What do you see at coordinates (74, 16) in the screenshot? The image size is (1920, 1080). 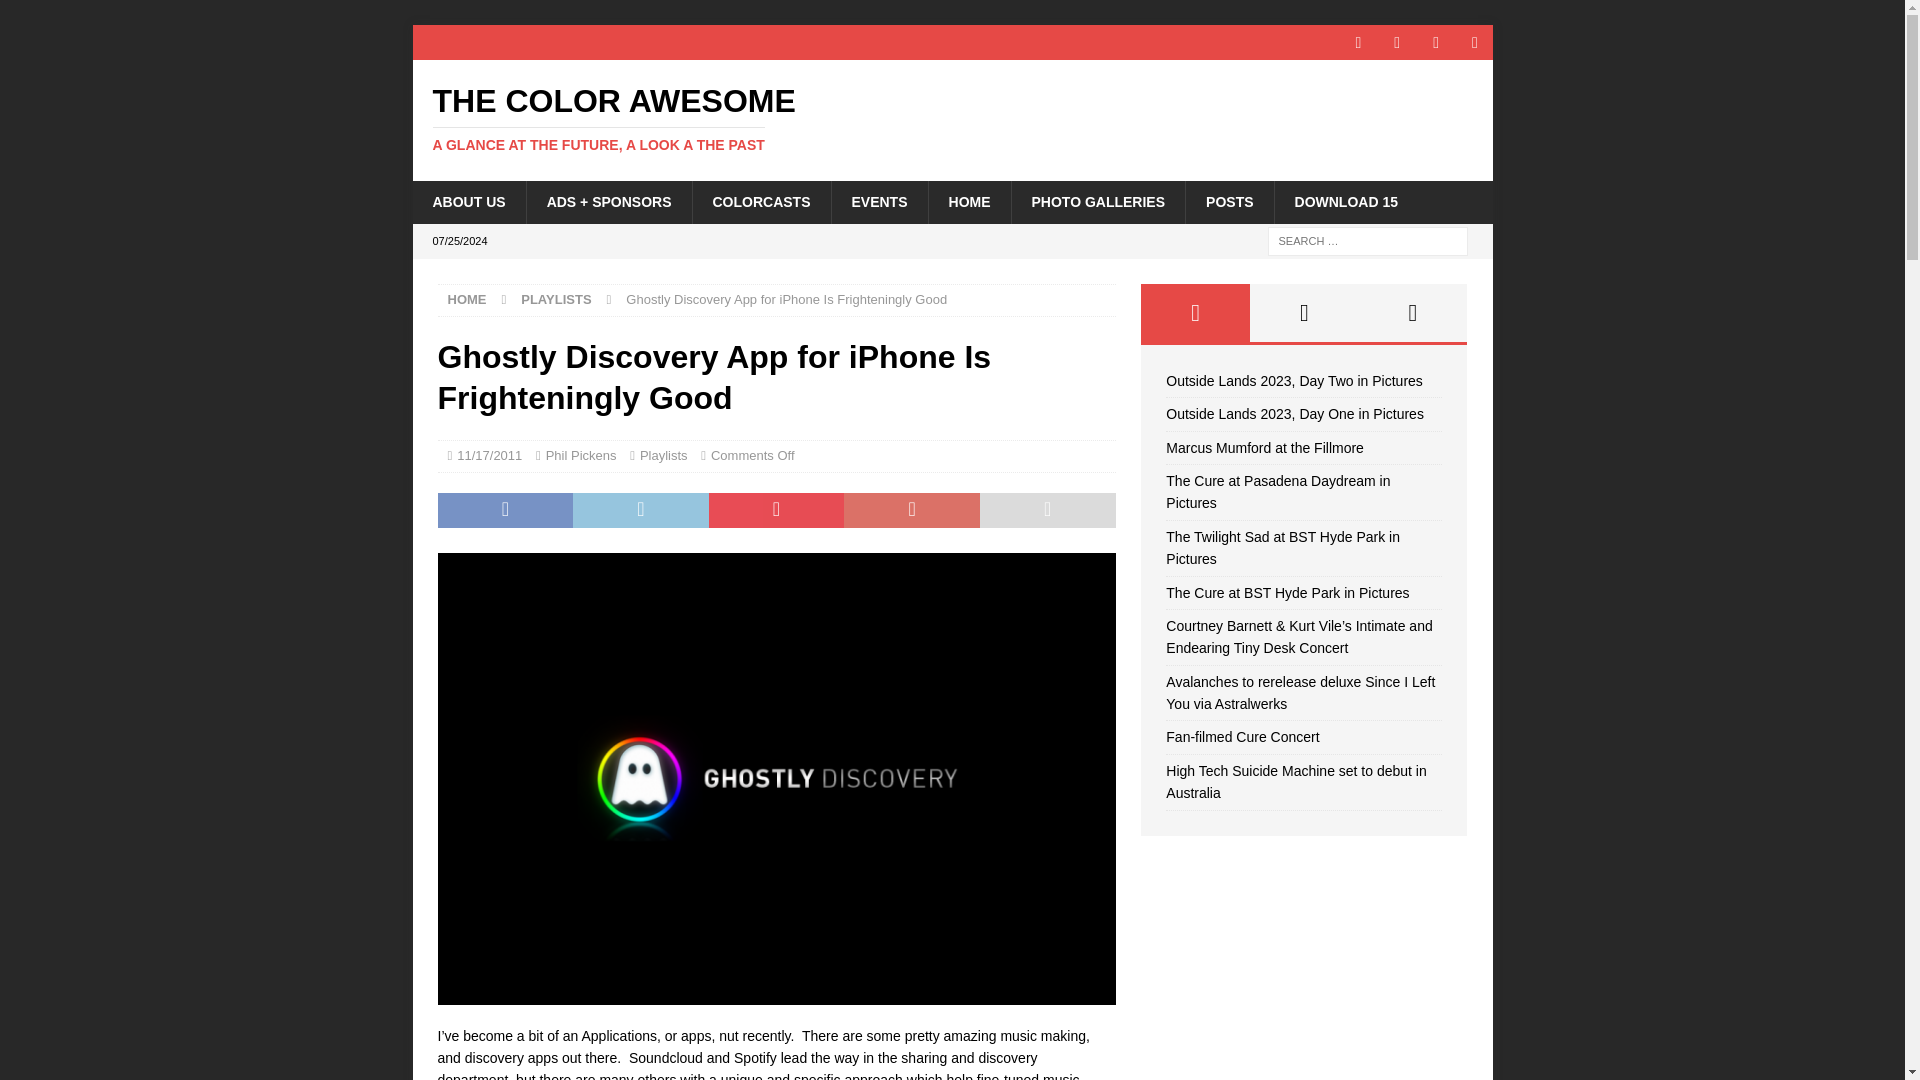 I see `Playlists` at bounding box center [74, 16].